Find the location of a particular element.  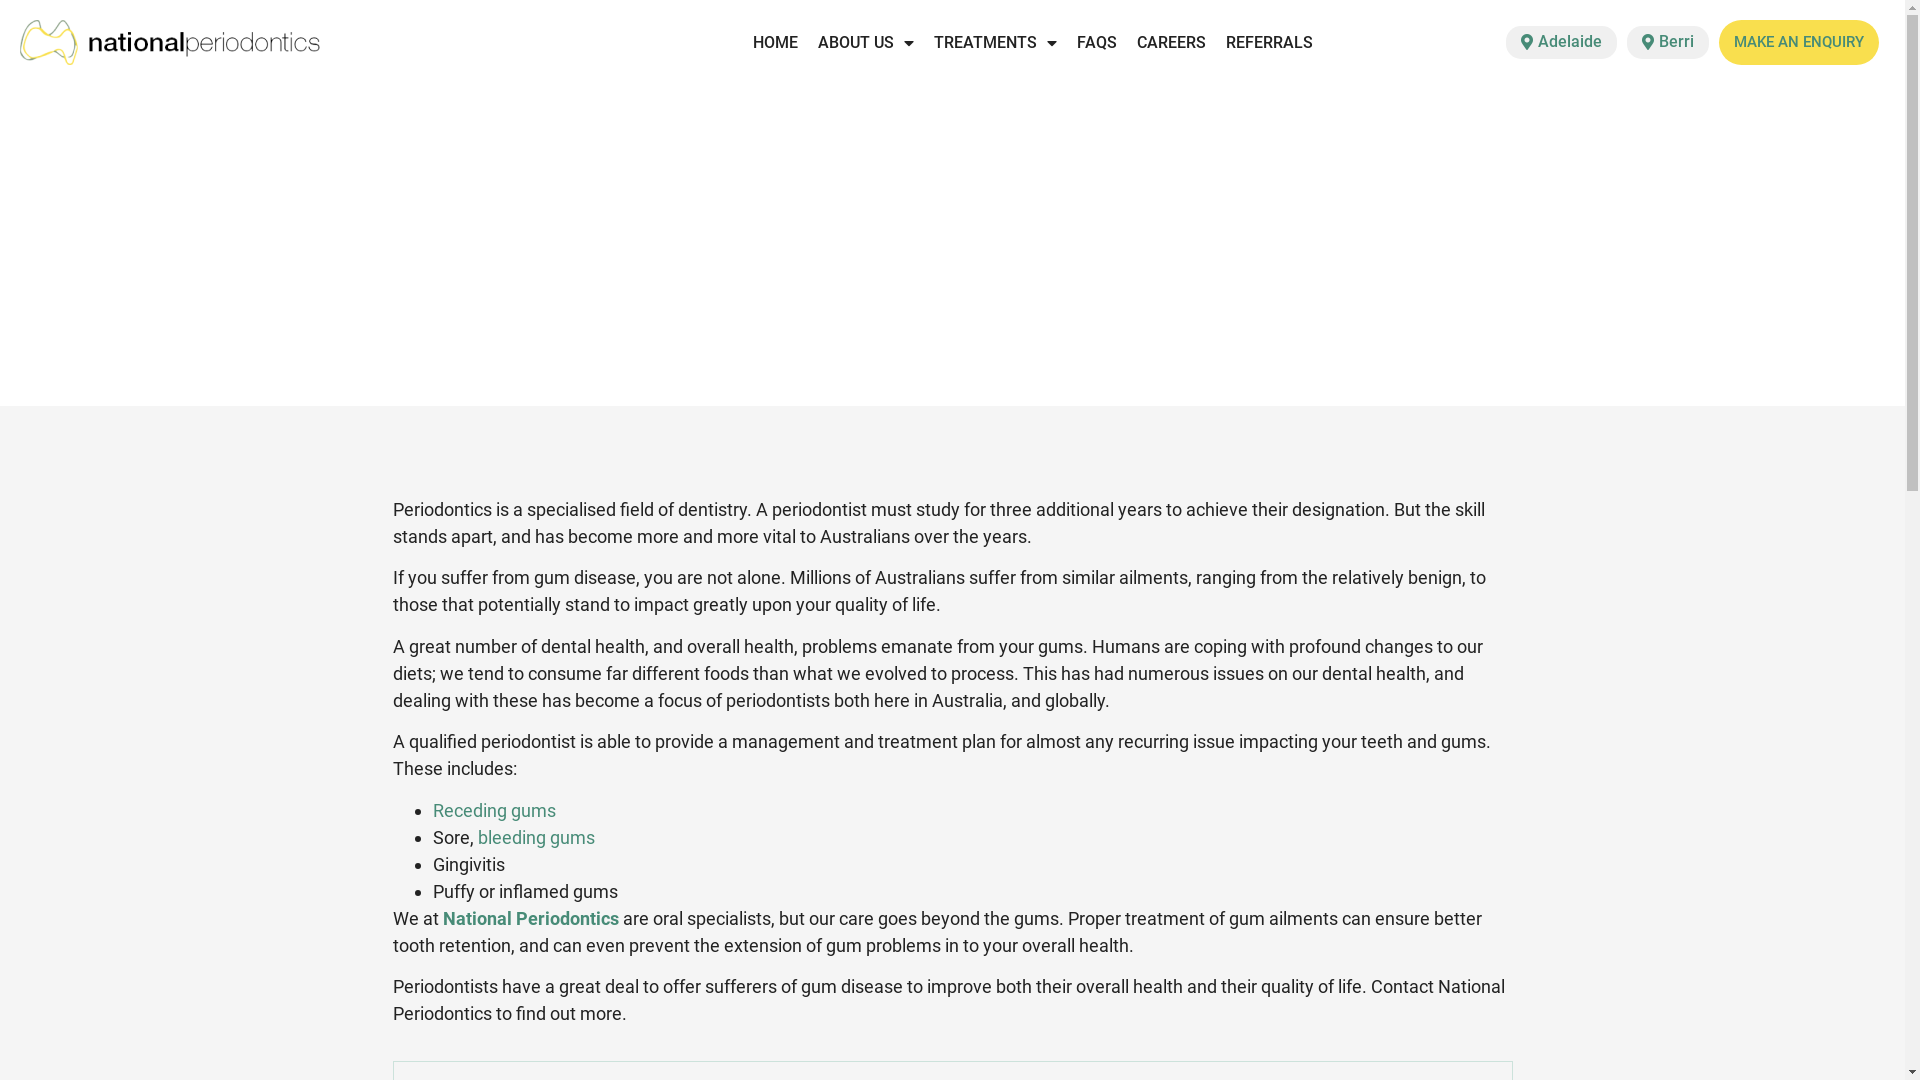

TREATMENTS is located at coordinates (996, 43).